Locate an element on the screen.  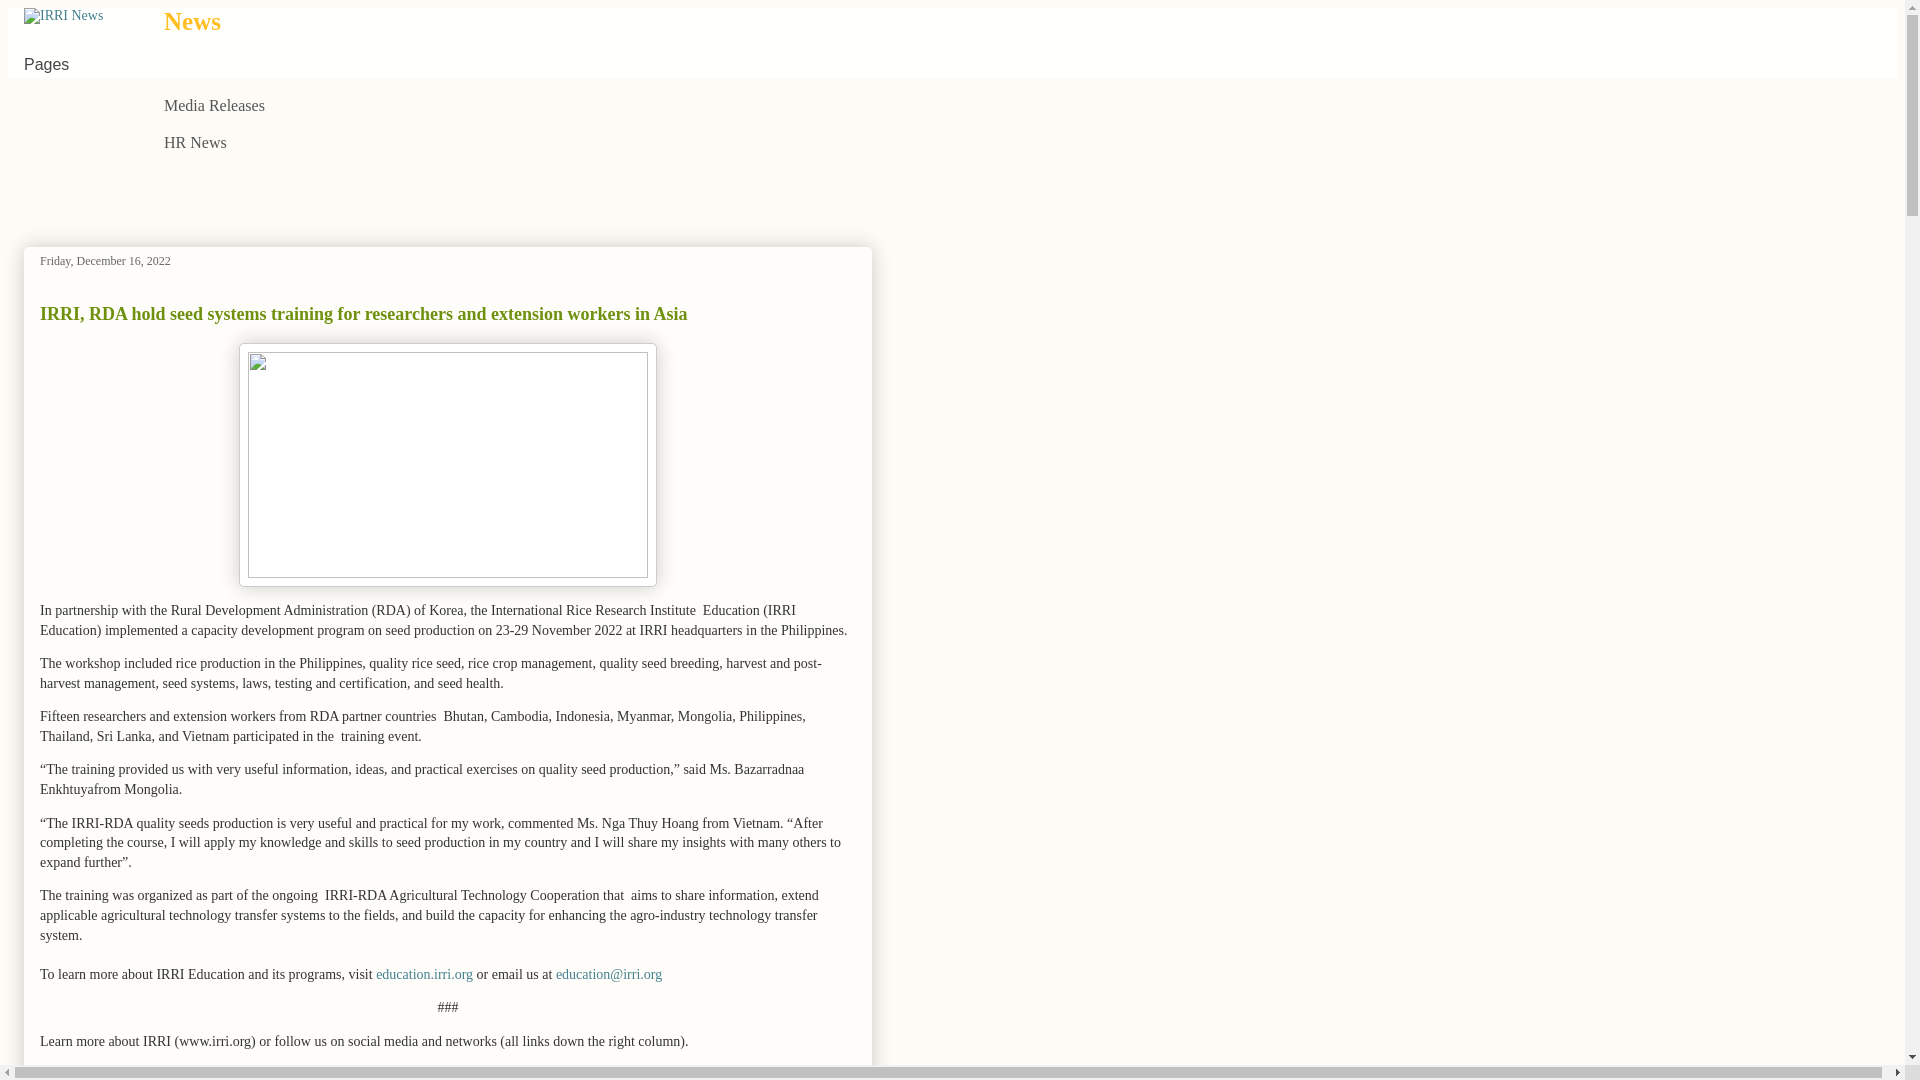
Media Releases is located at coordinates (214, 106).